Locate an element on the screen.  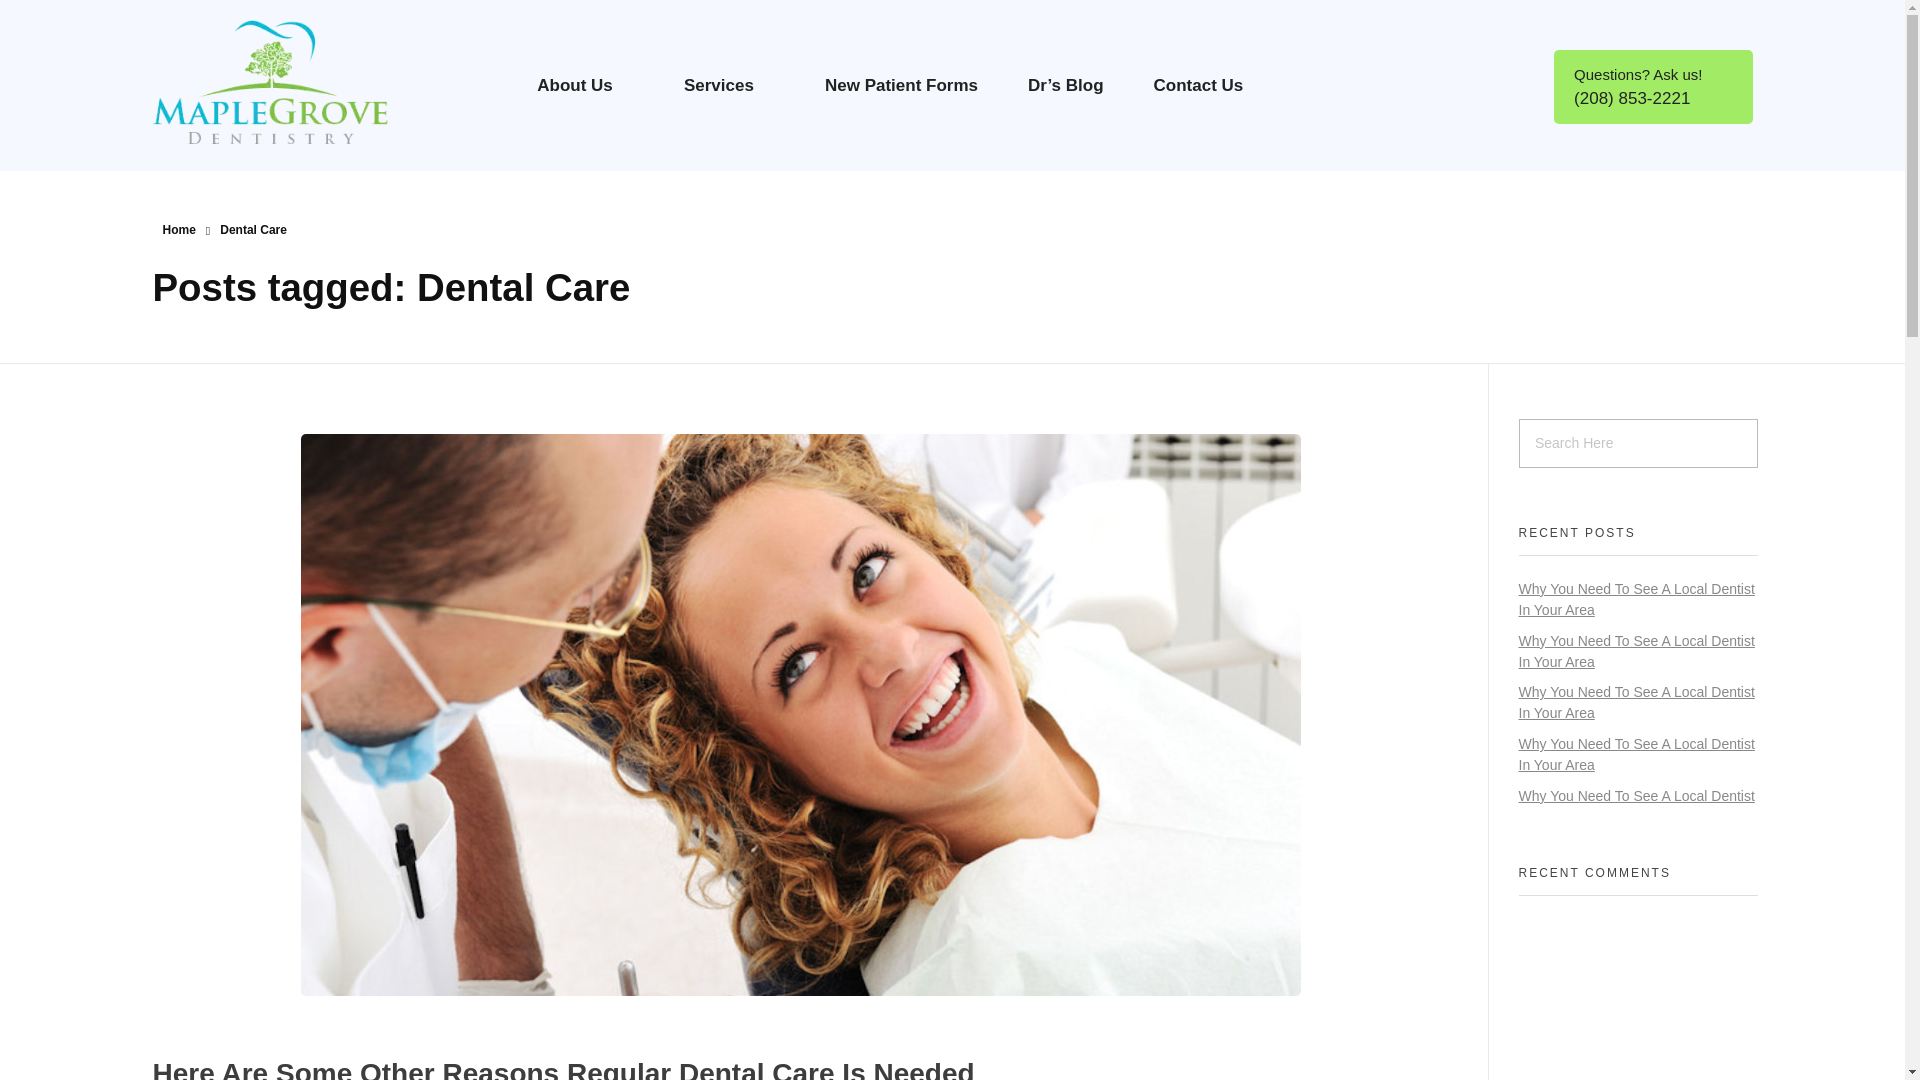
Why You Need To See A Local Dentist In Your Area is located at coordinates (1636, 754).